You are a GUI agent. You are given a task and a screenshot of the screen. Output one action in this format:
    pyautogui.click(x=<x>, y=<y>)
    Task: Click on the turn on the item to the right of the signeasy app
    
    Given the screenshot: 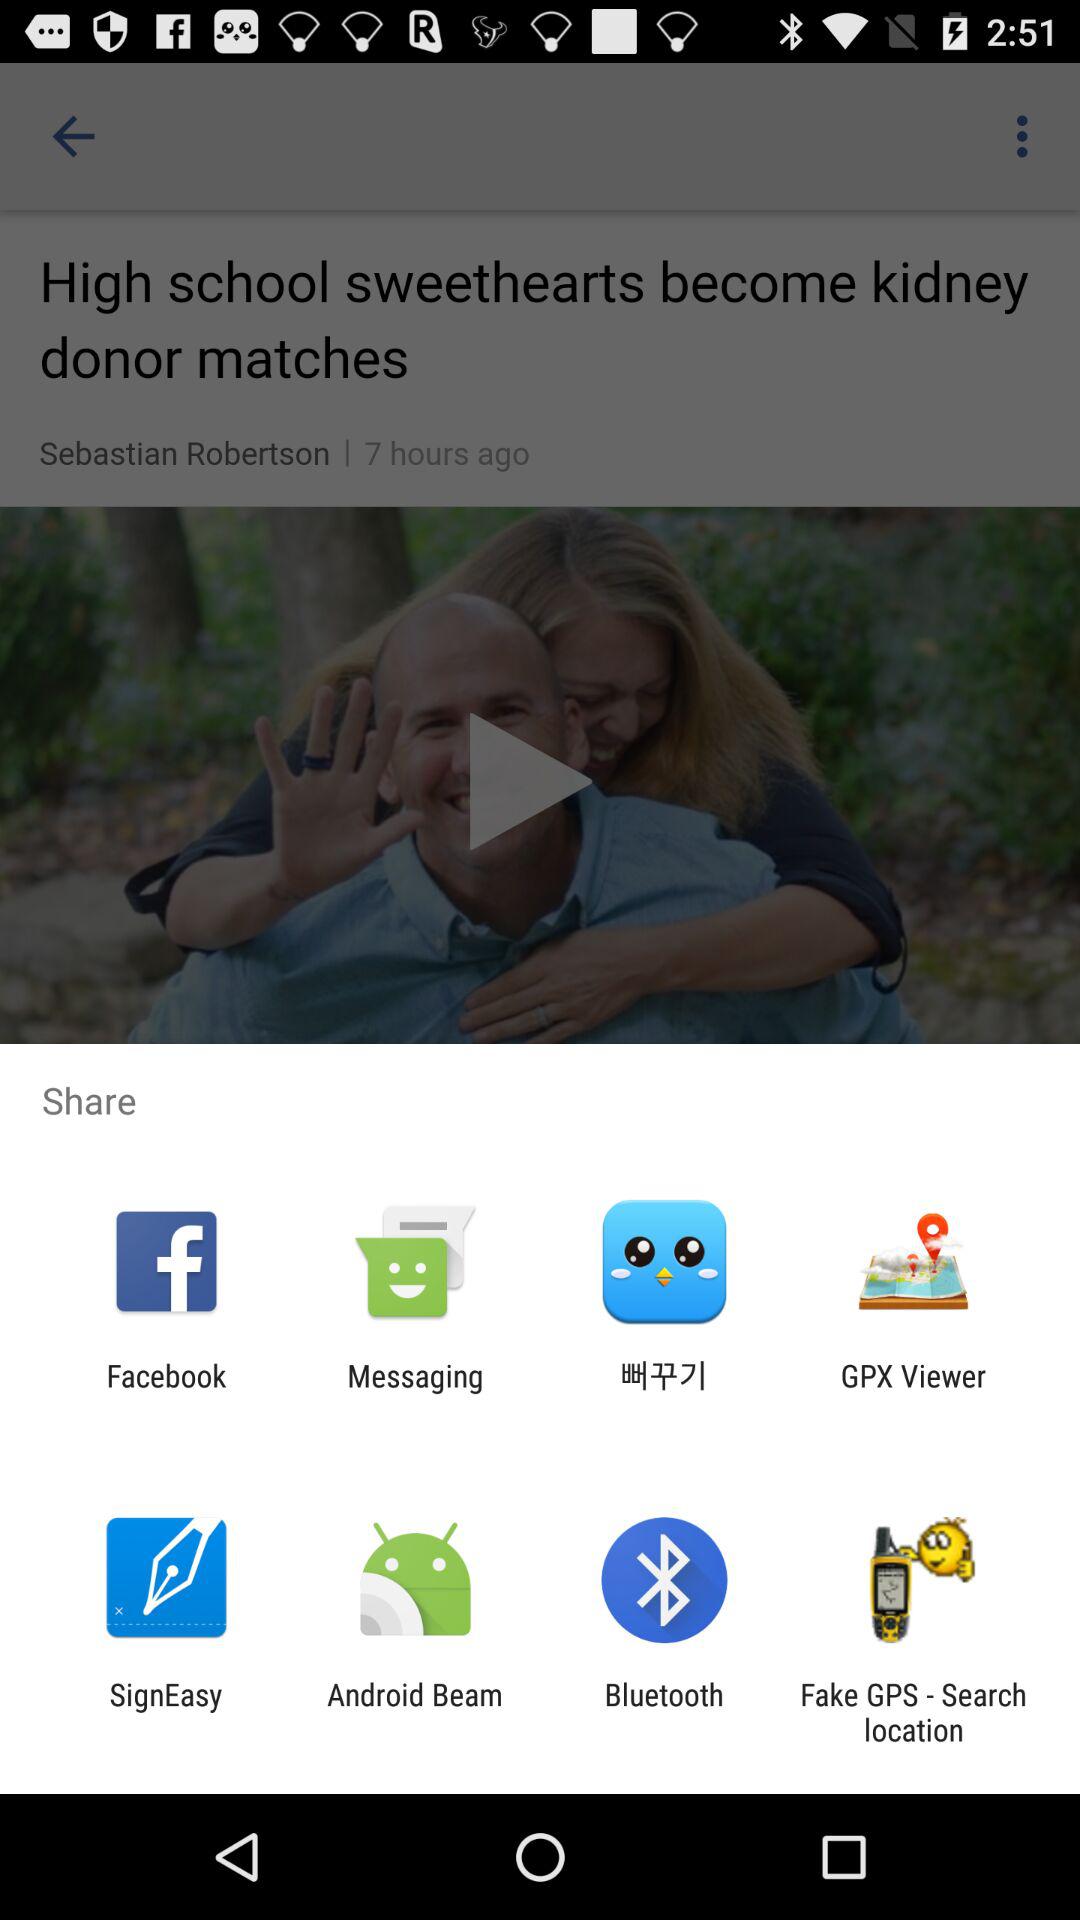 What is the action you would take?
    pyautogui.click(x=414, y=1712)
    